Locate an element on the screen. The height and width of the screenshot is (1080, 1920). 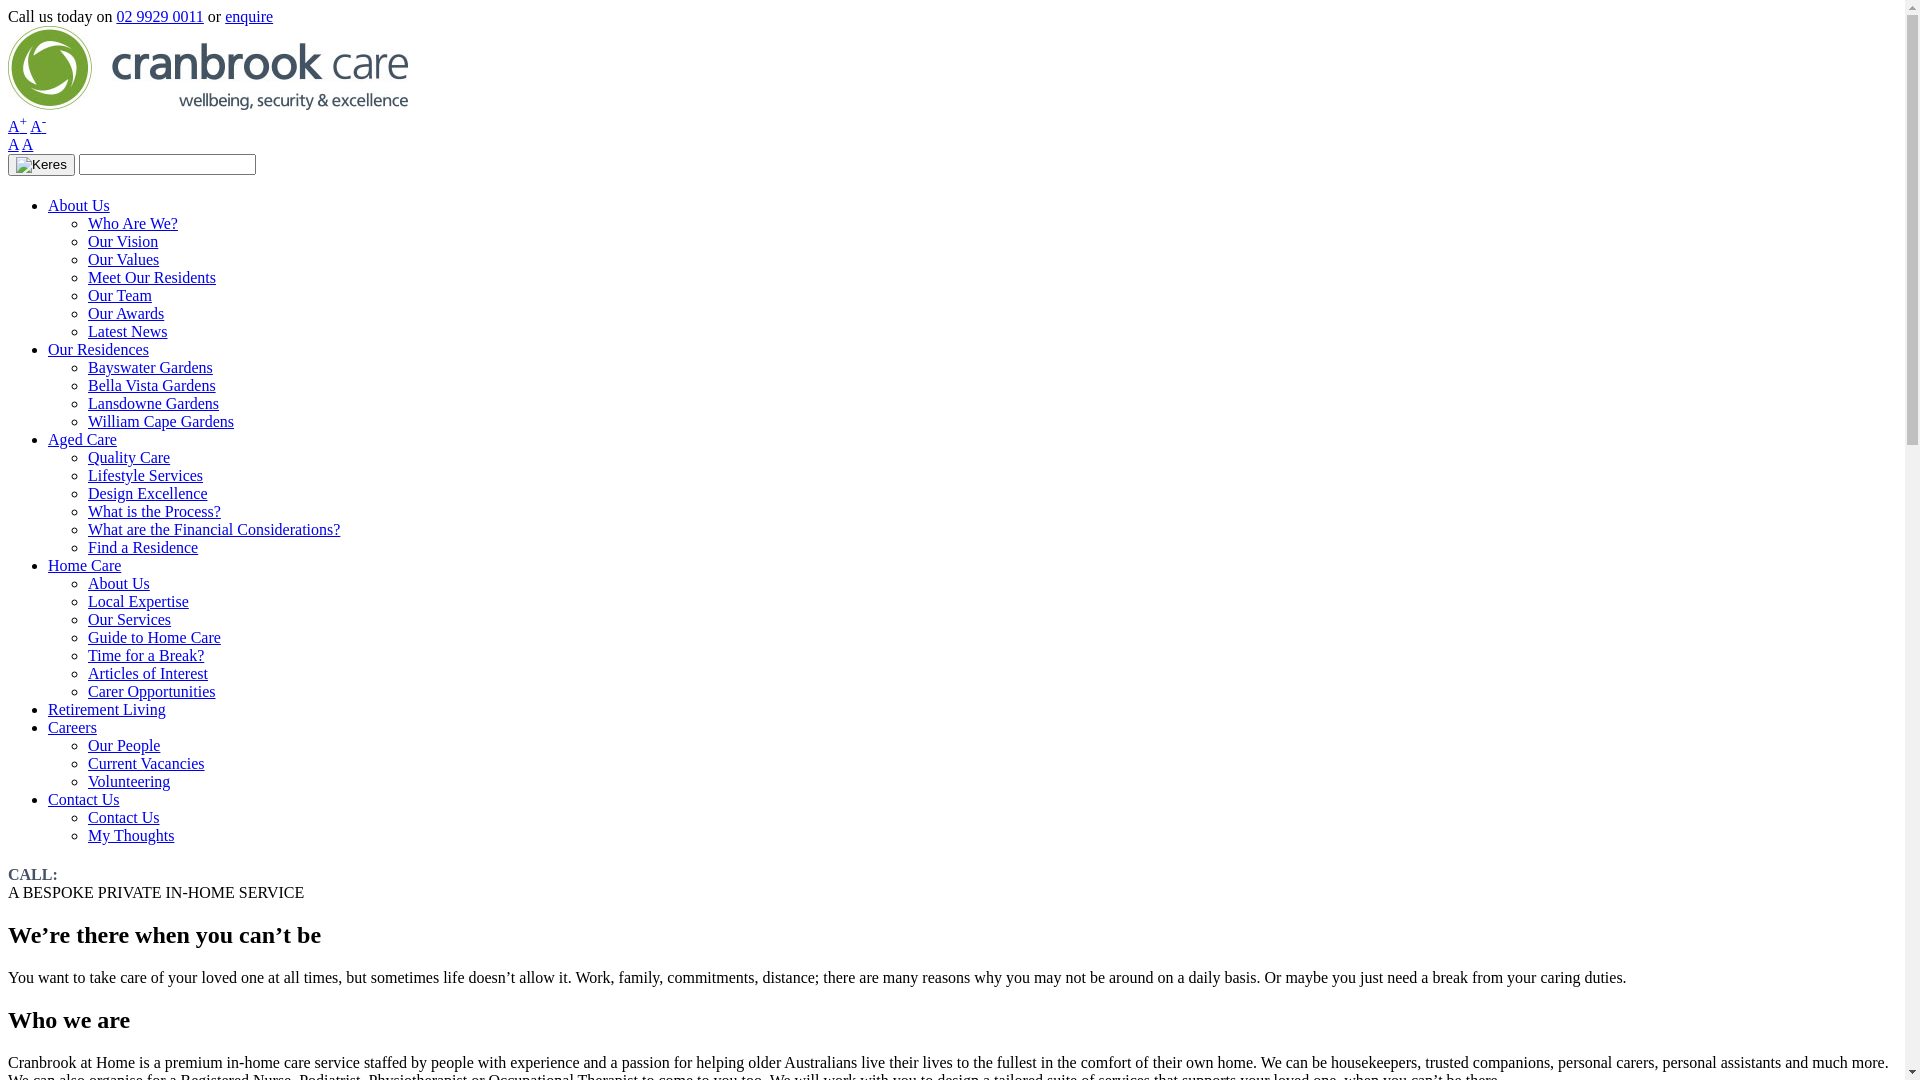
My Thoughts is located at coordinates (131, 836).